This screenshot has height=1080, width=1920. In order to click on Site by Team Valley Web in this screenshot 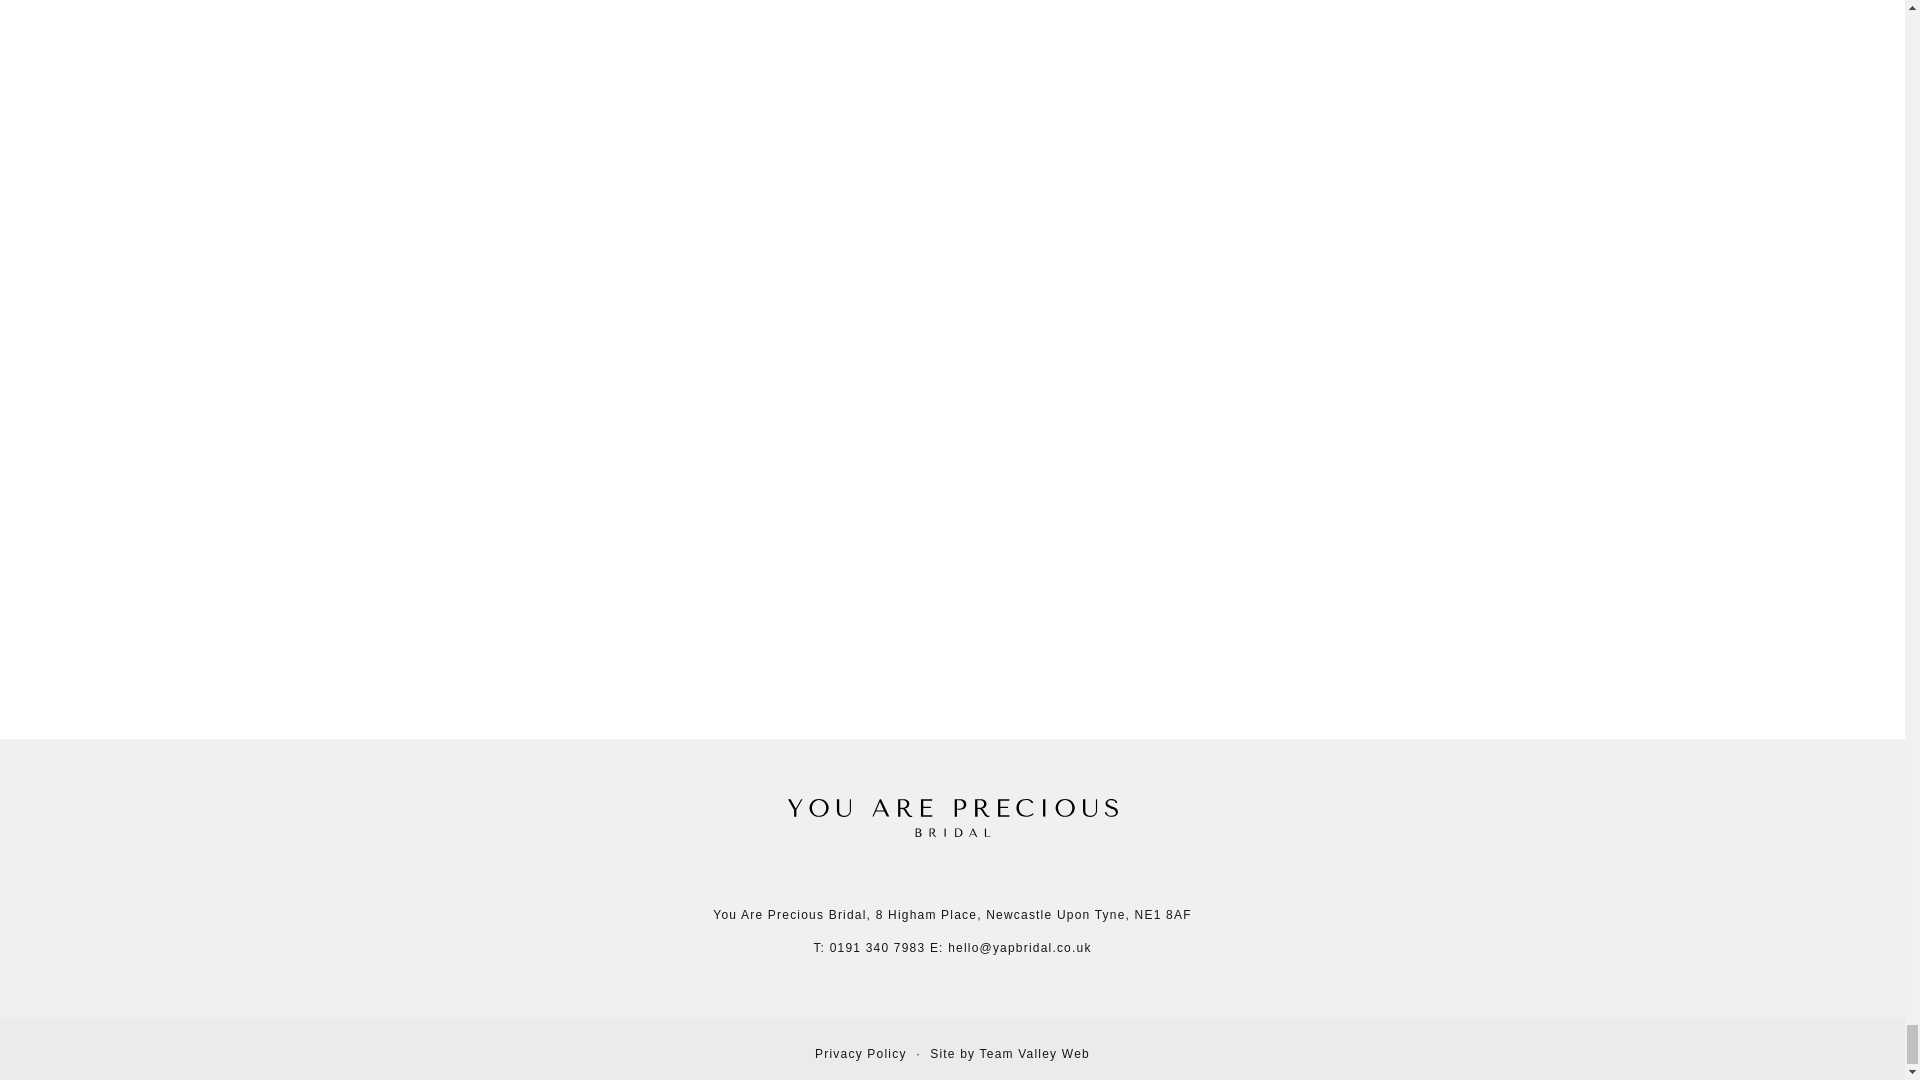, I will do `click(1010, 1053)`.